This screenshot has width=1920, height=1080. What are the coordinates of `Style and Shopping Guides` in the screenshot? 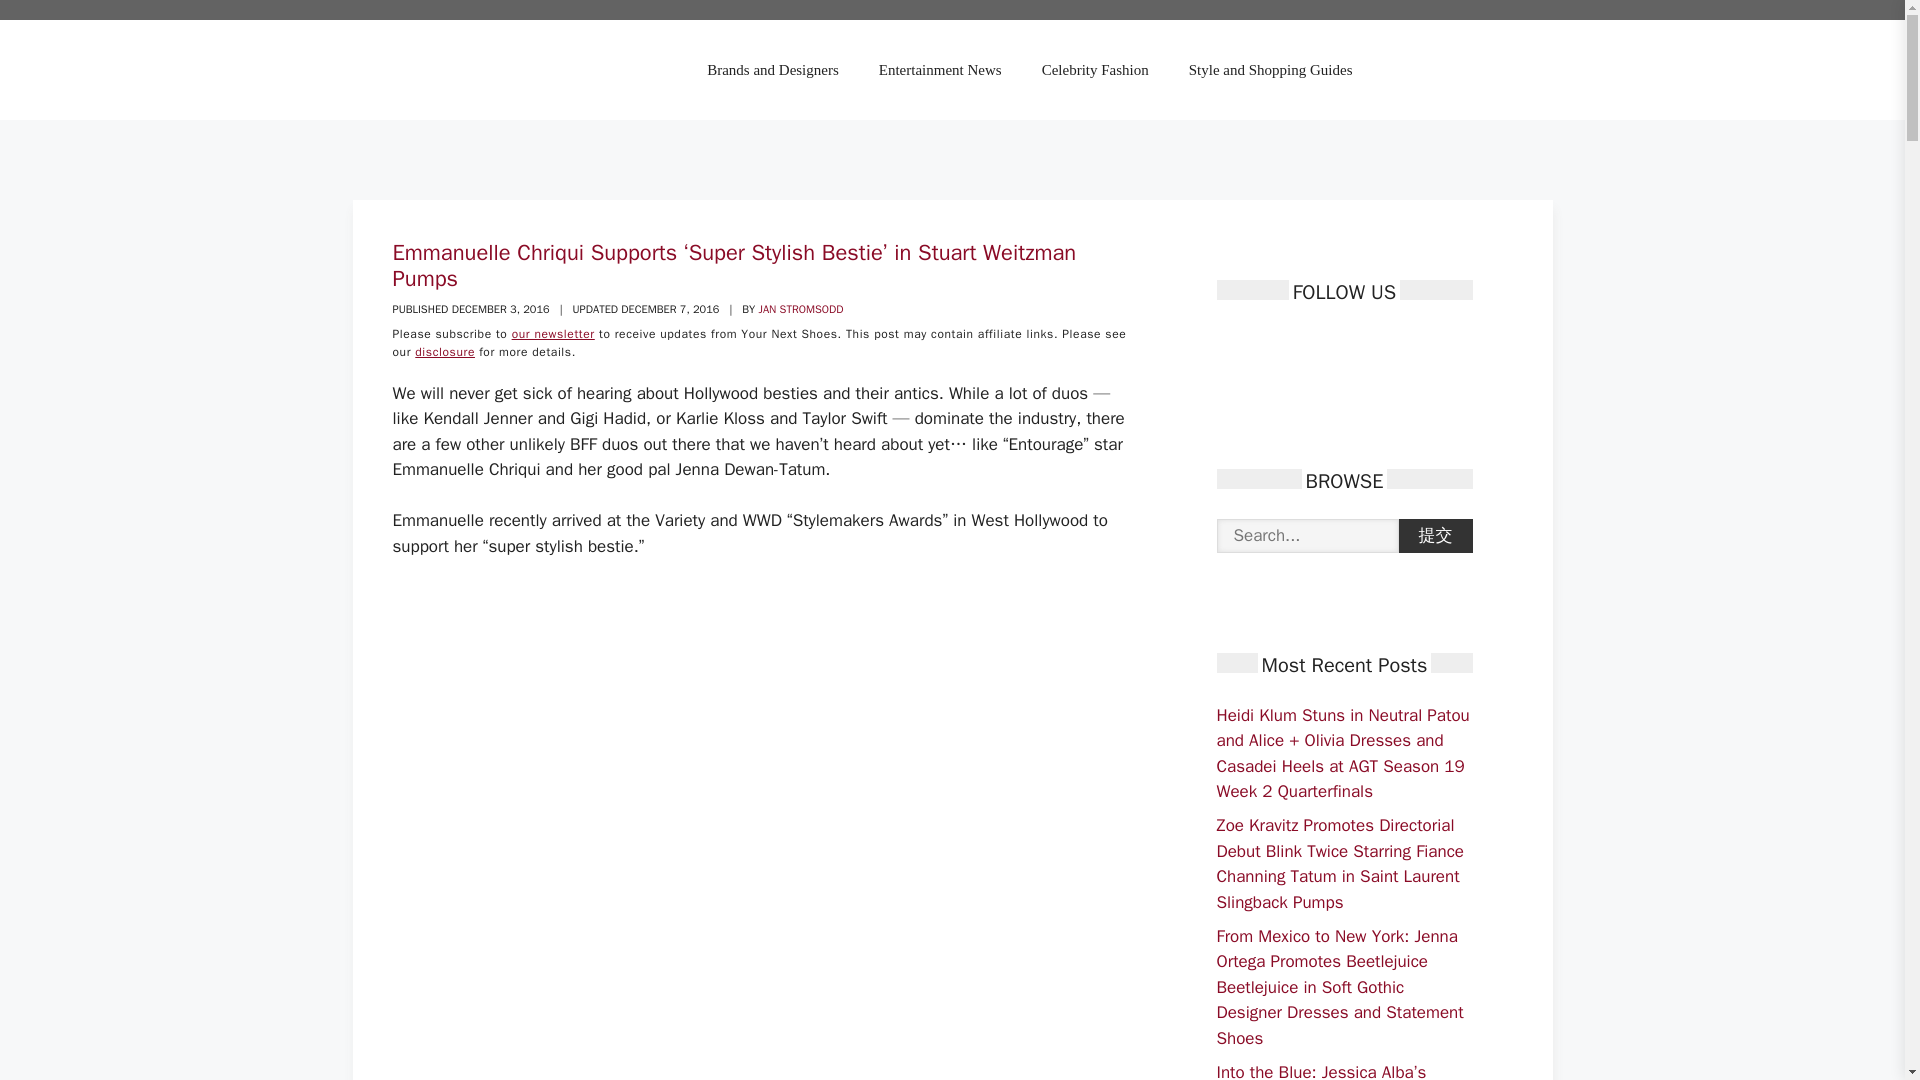 It's located at (1270, 70).